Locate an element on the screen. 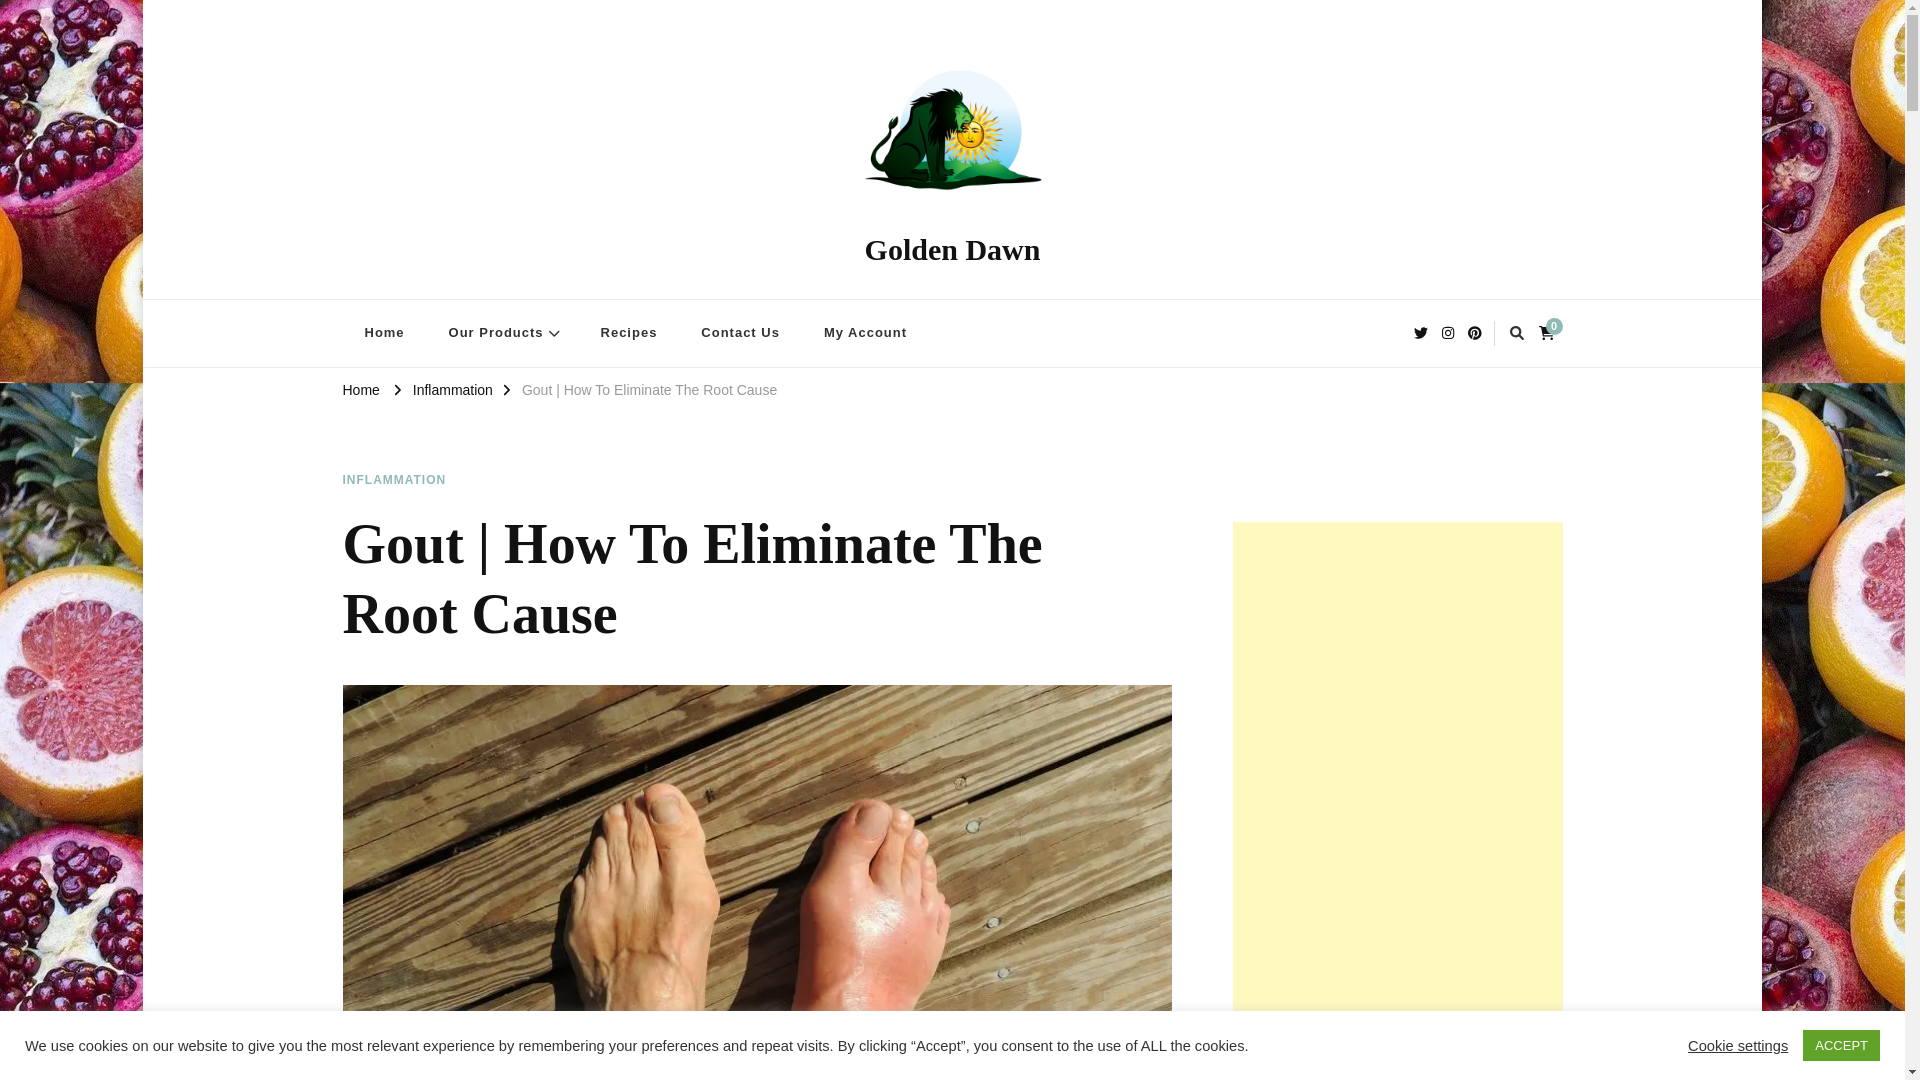  Home is located at coordinates (384, 334).